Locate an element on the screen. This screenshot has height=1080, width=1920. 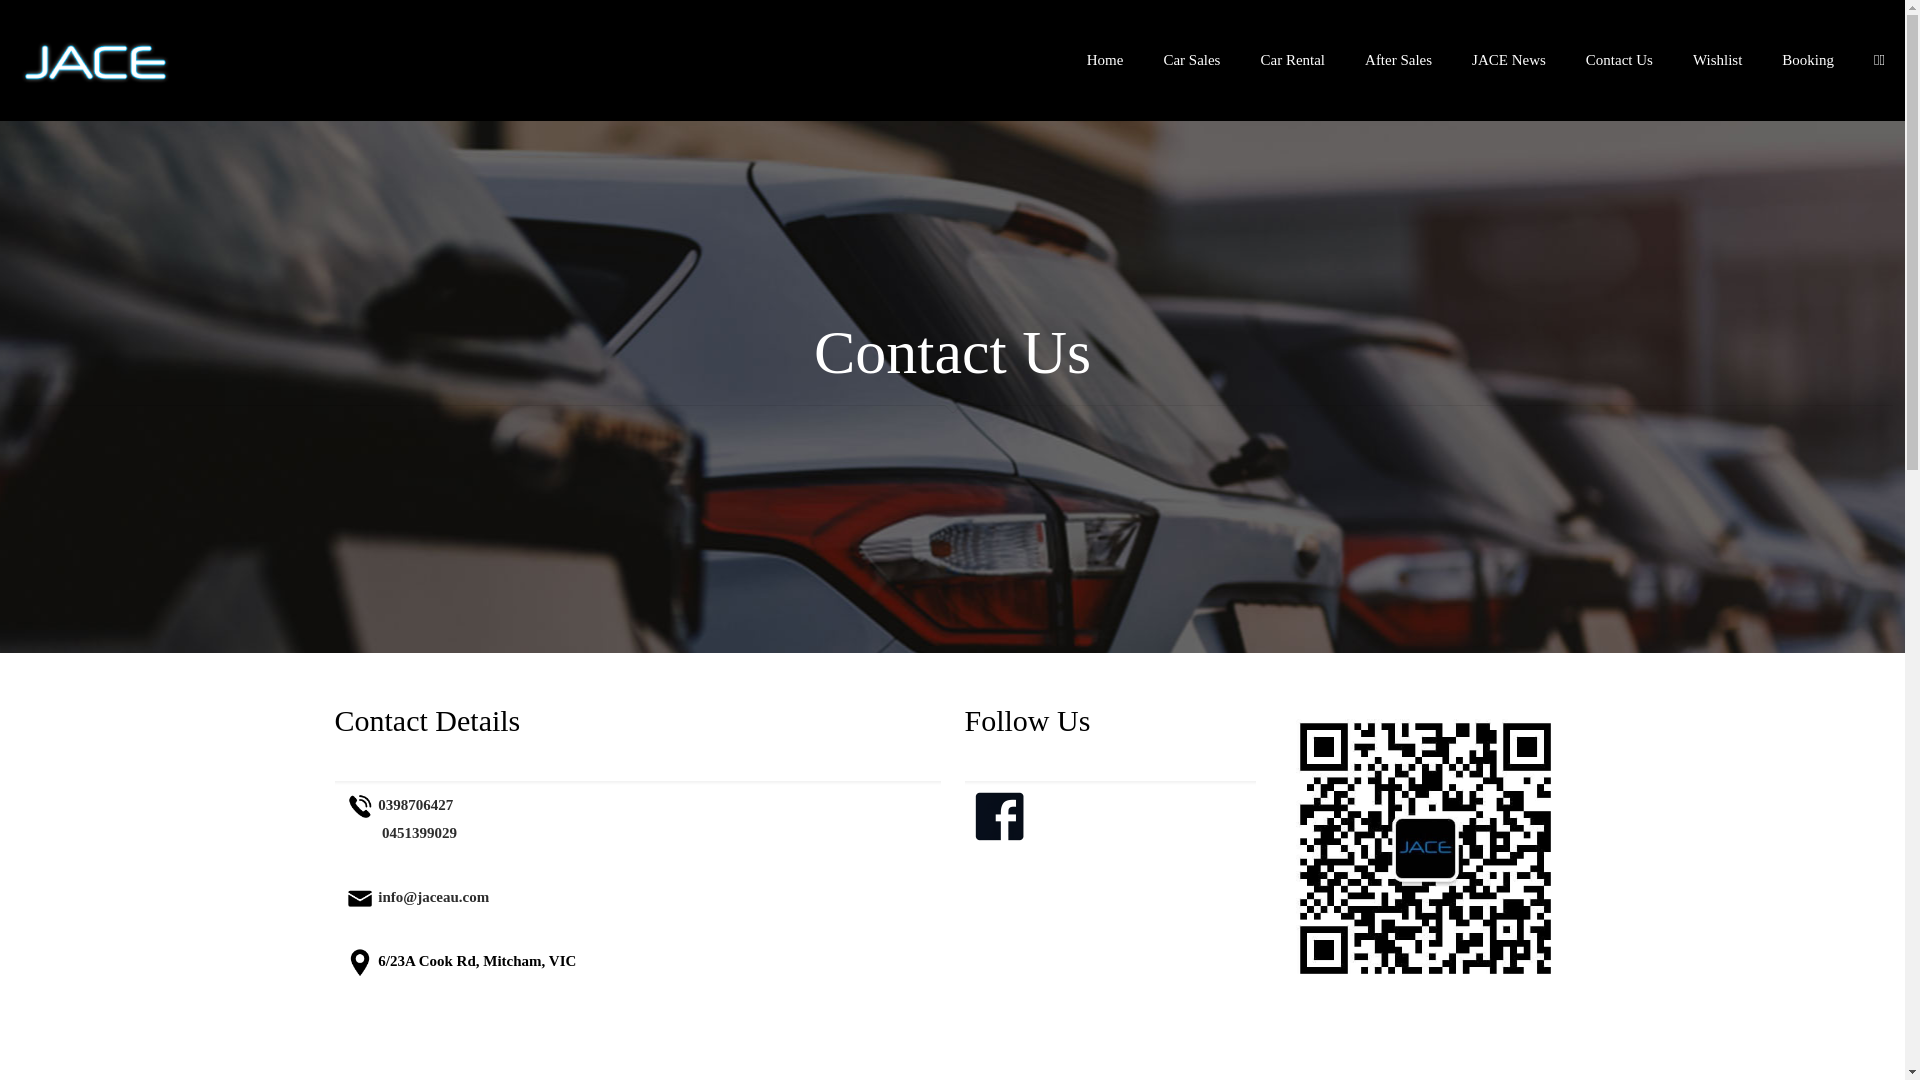
Booking is located at coordinates (1808, 60).